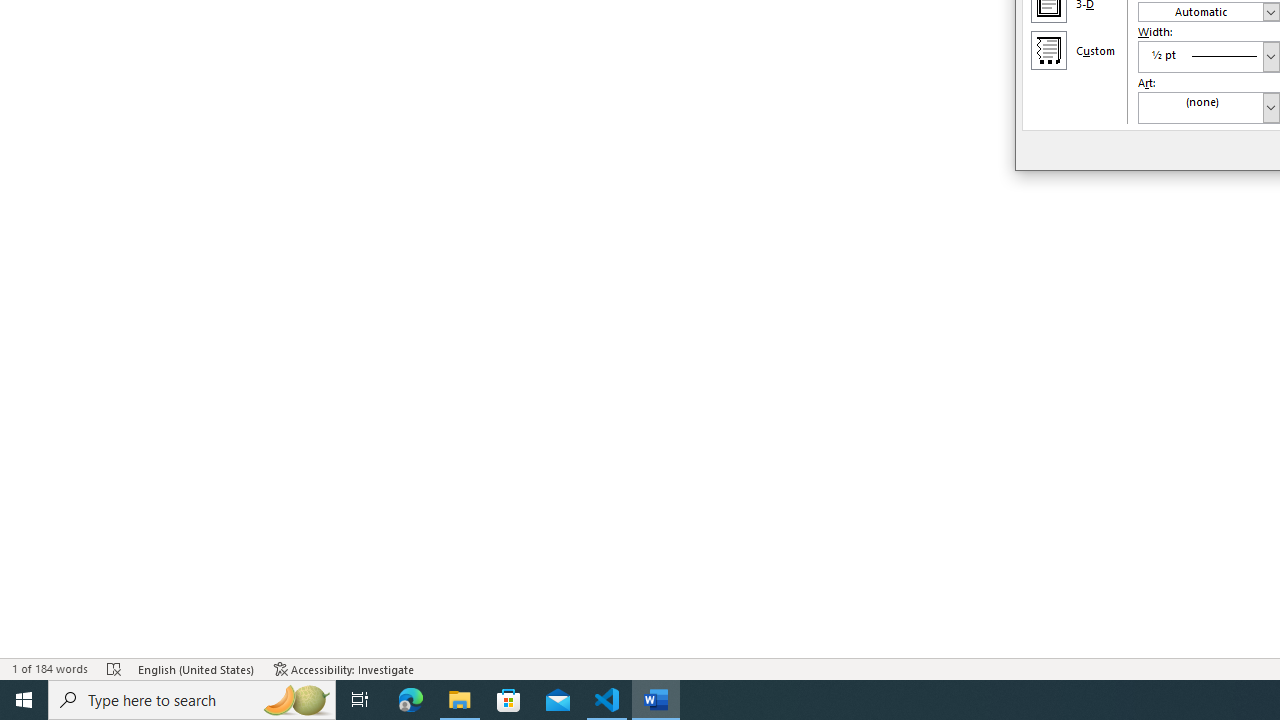 Image resolution: width=1280 pixels, height=720 pixels. Describe the element at coordinates (192, 700) in the screenshot. I see `Type here to search` at that location.